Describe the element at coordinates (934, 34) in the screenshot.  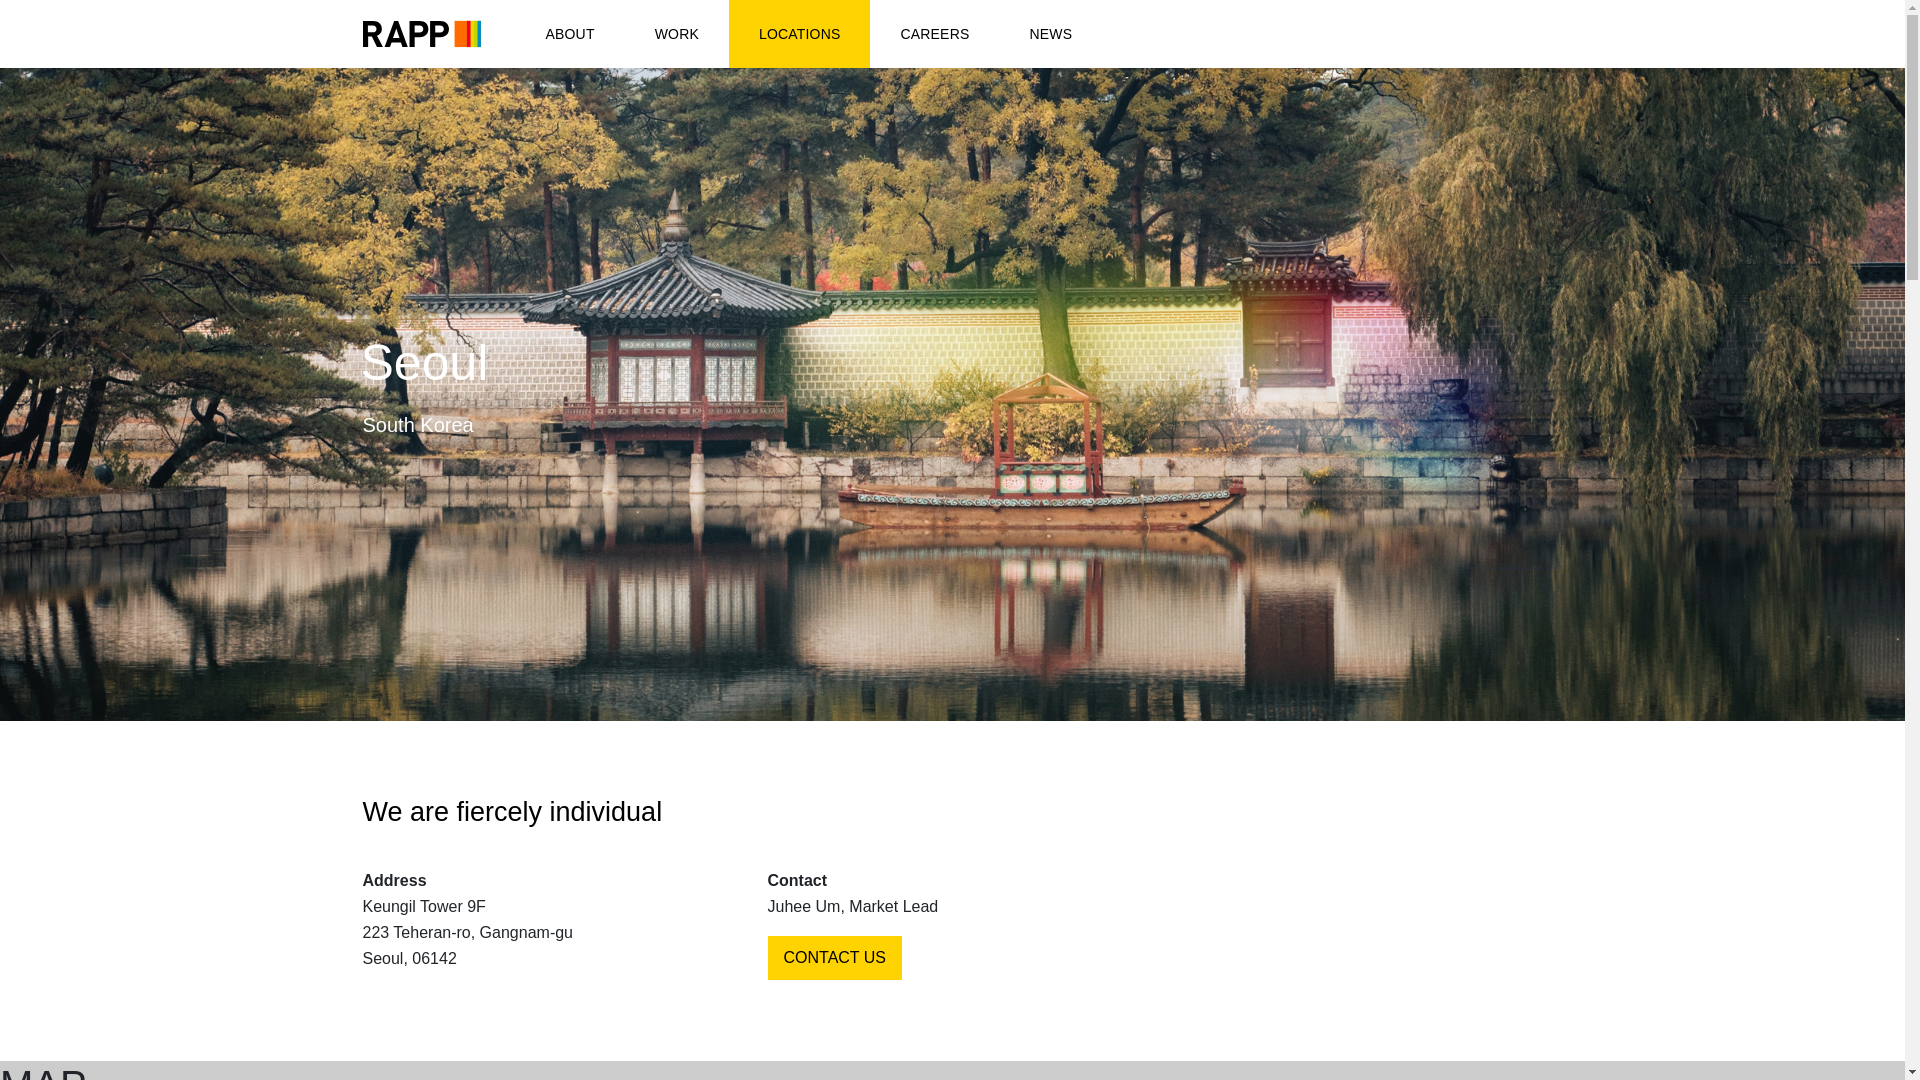
I see `CAREERS` at that location.